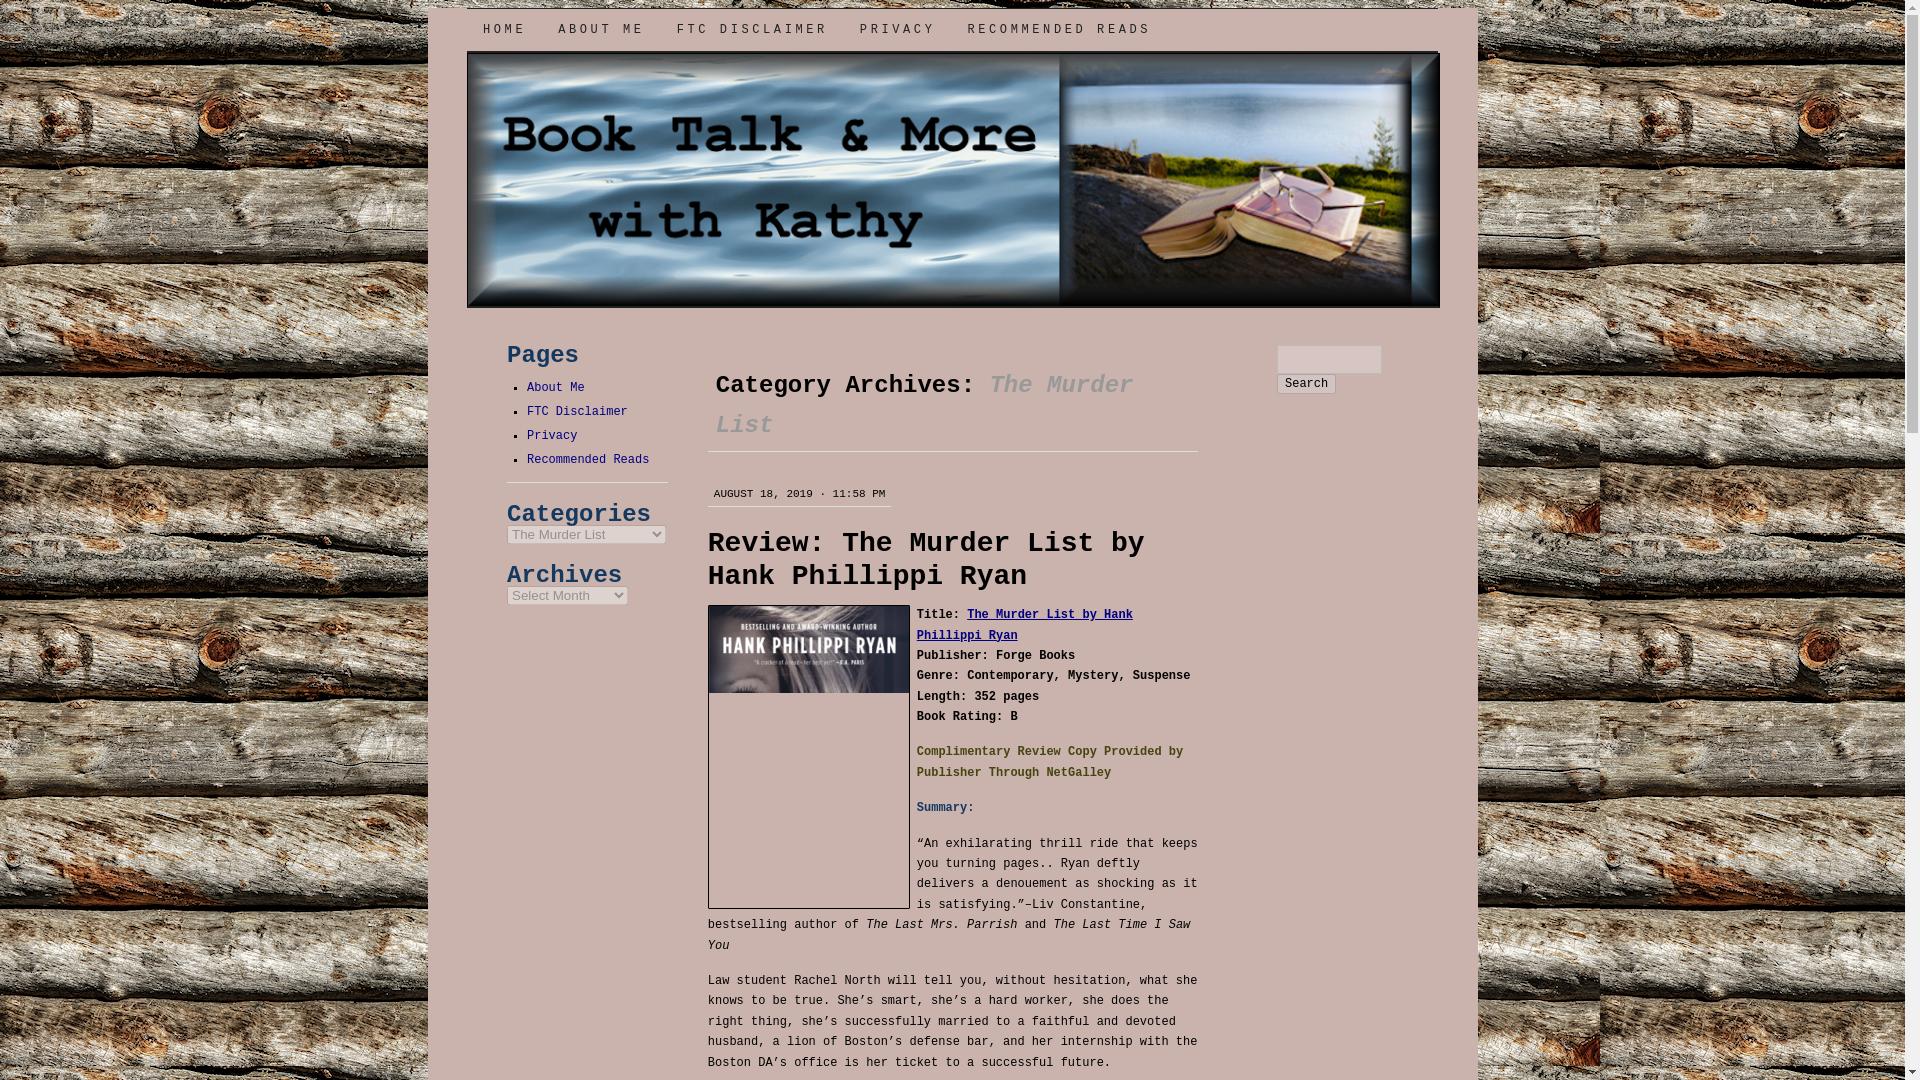  What do you see at coordinates (576, 412) in the screenshot?
I see `FTC Disclaimer` at bounding box center [576, 412].